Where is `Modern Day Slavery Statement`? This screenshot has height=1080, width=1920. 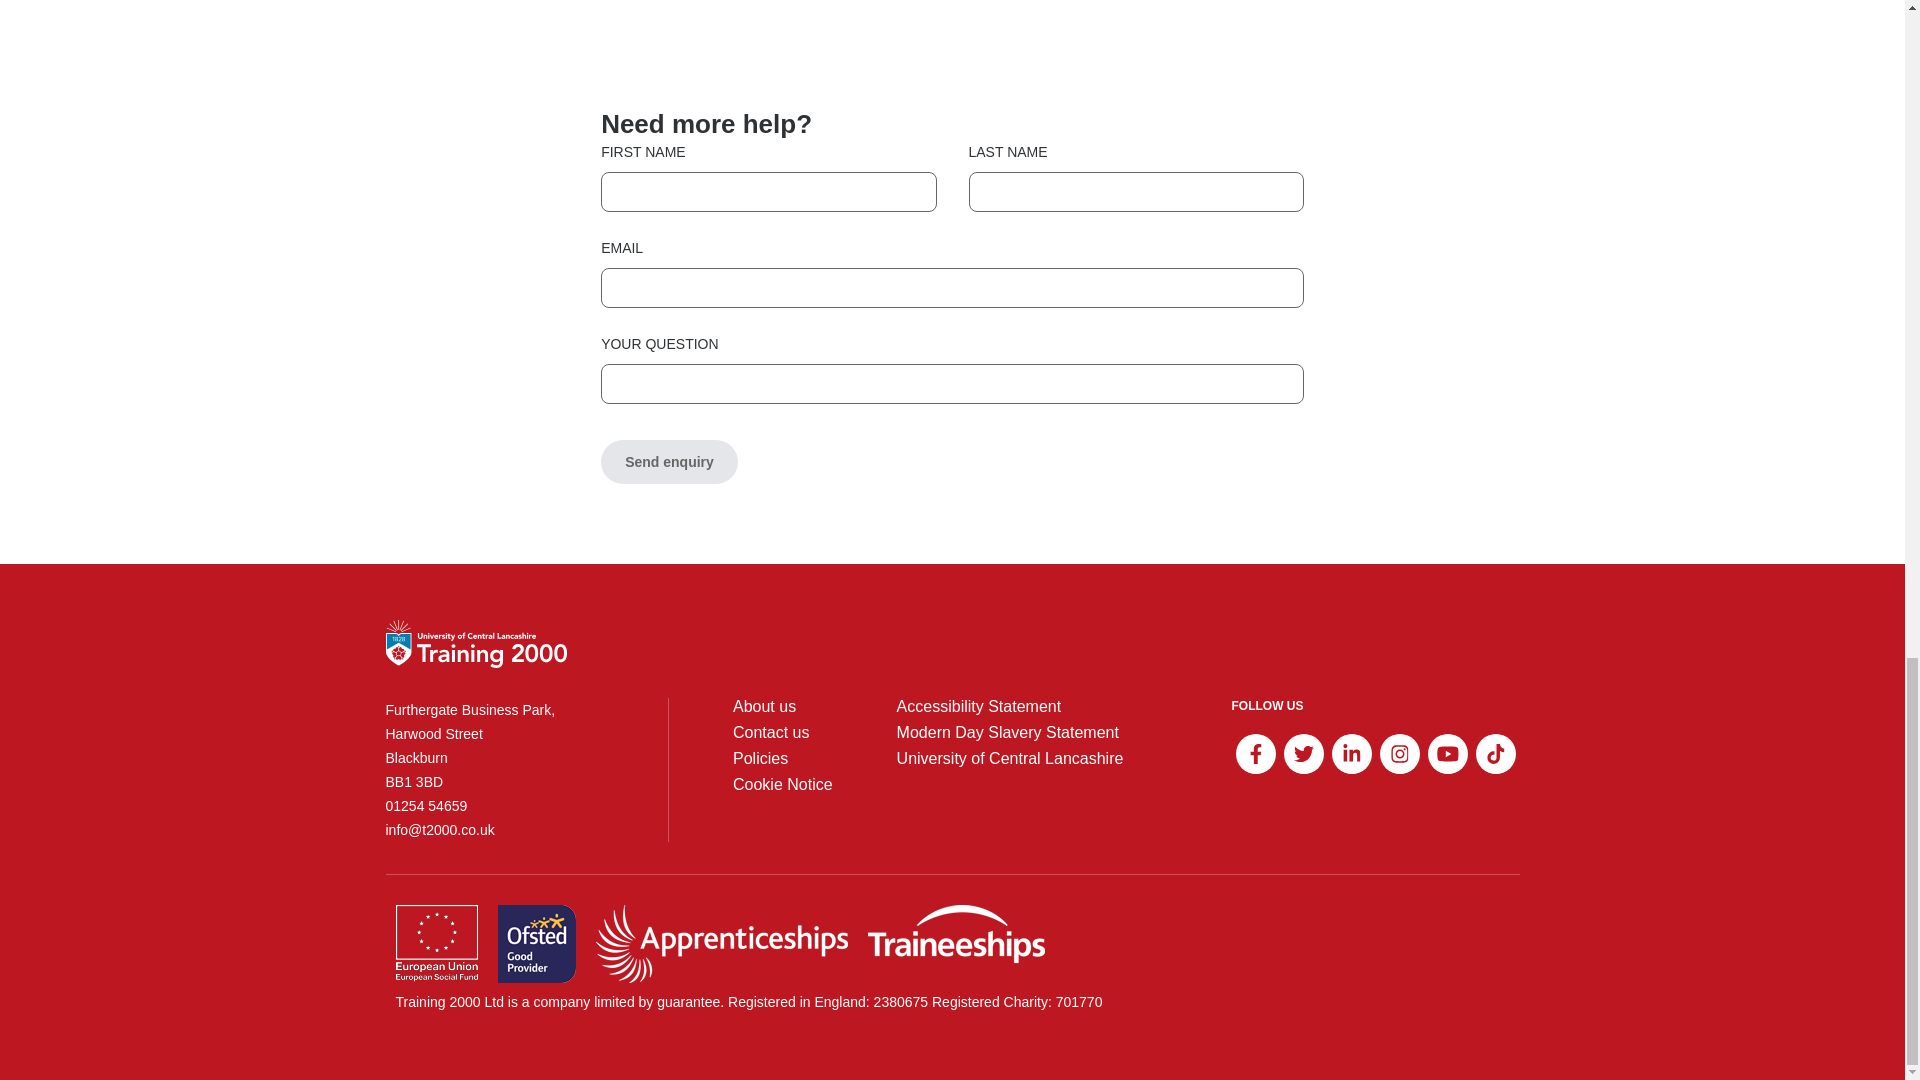
Modern Day Slavery Statement is located at coordinates (1008, 732).